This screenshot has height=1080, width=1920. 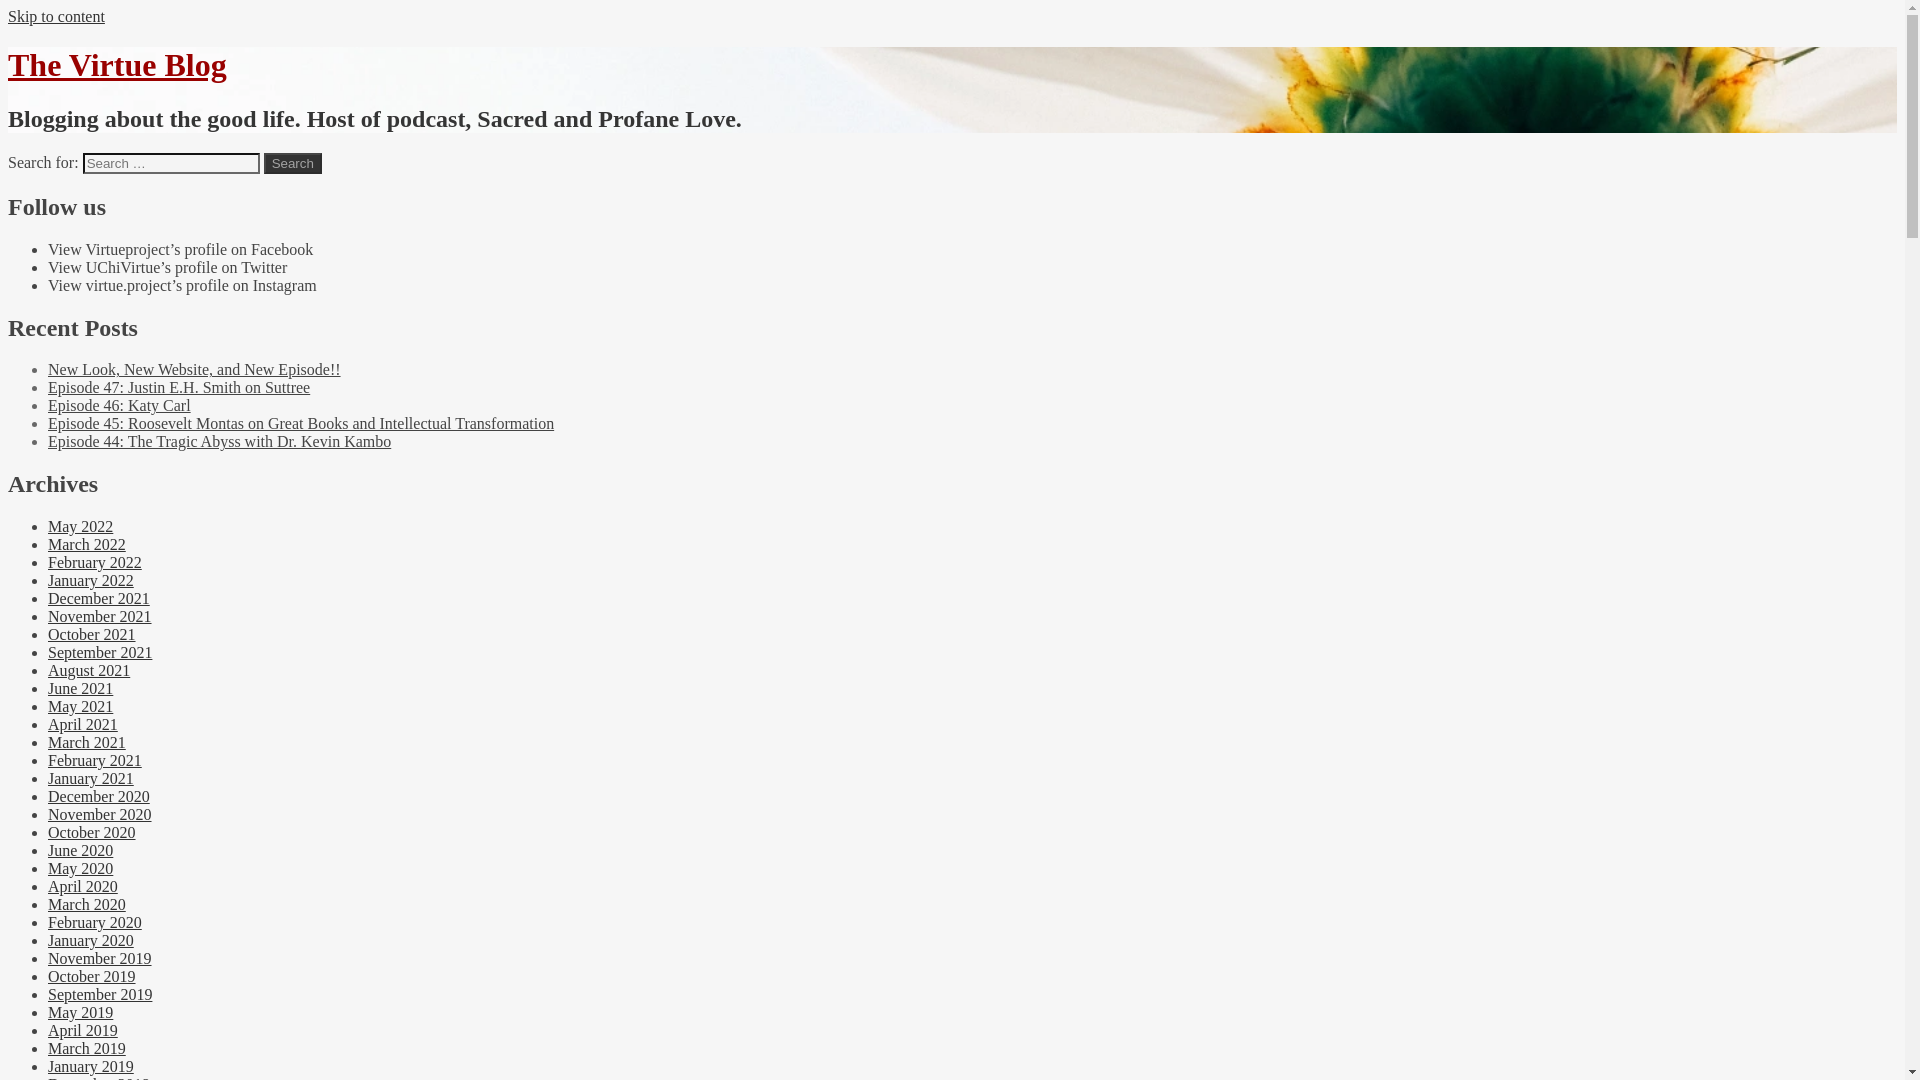 What do you see at coordinates (116, 65) in the screenshot?
I see `The Virtue Blog` at bounding box center [116, 65].